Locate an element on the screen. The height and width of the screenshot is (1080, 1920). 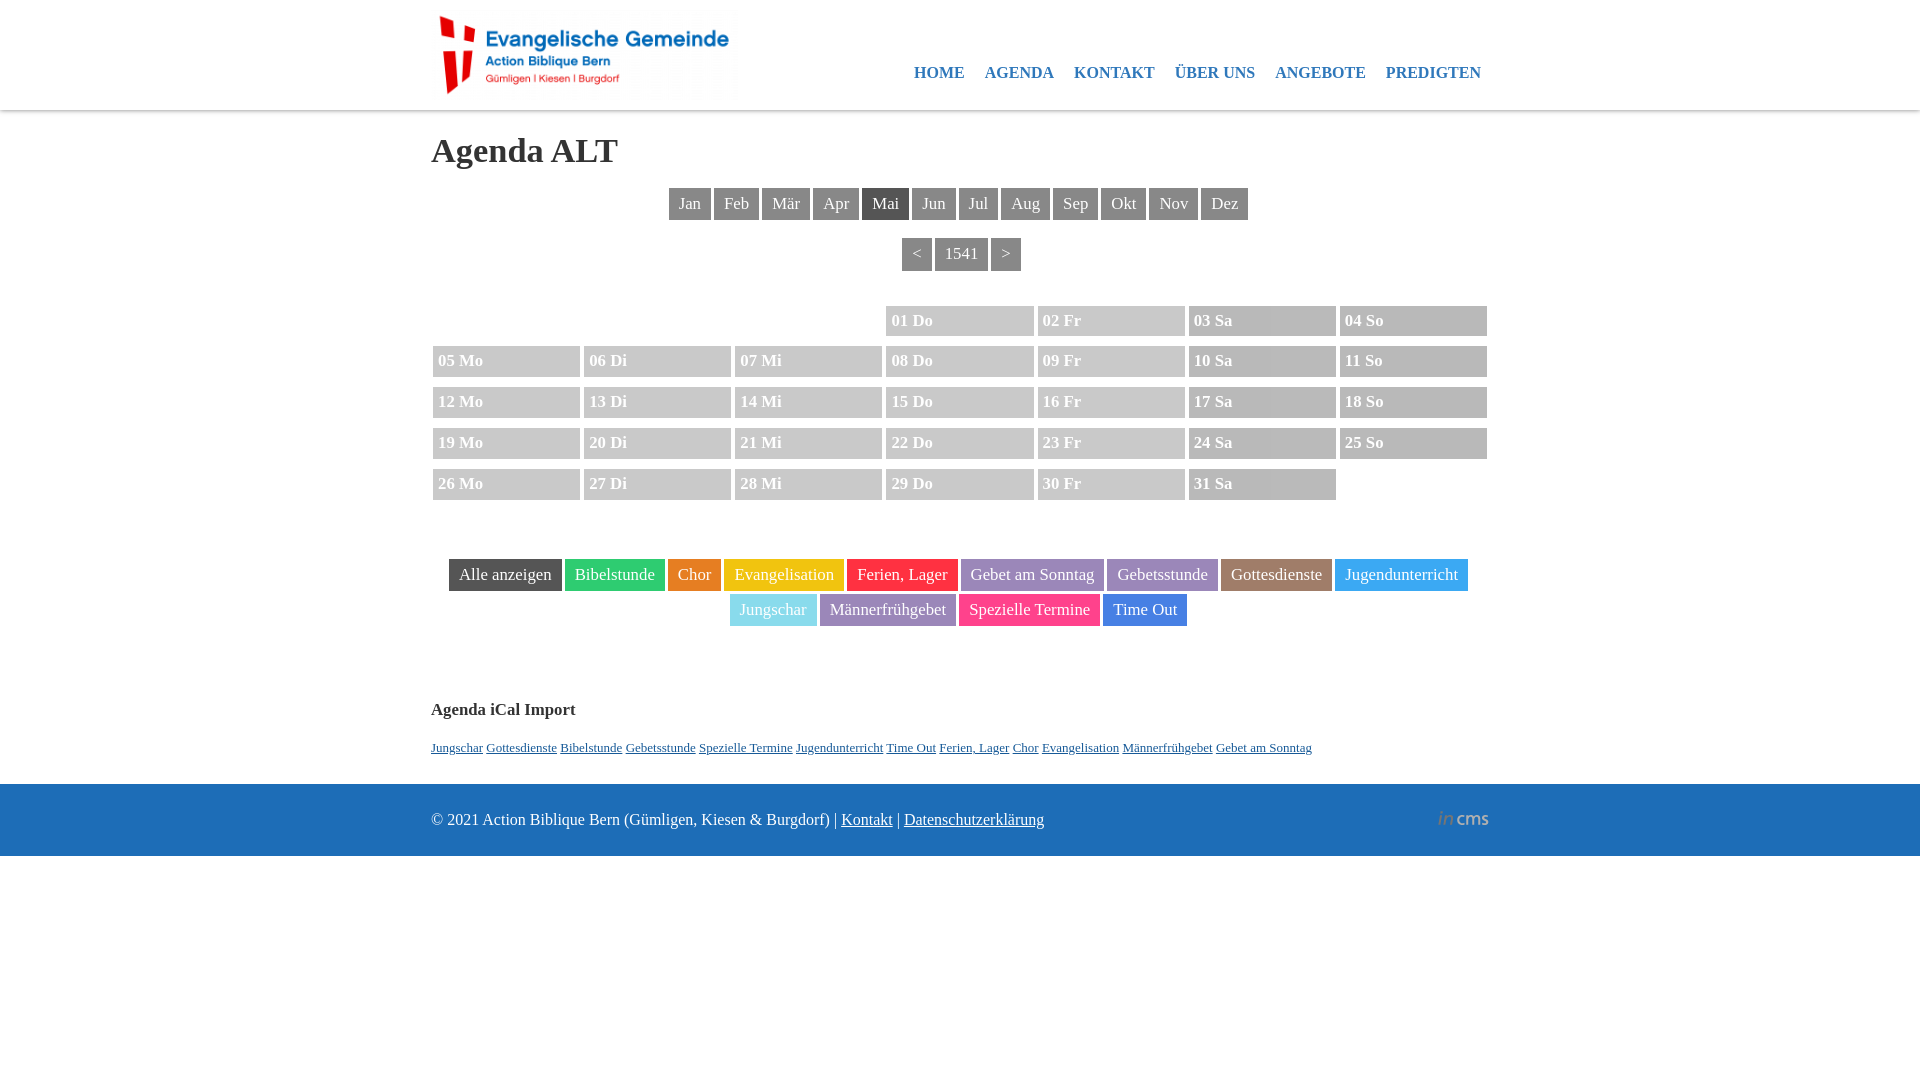
Gebetsstunde is located at coordinates (661, 748).